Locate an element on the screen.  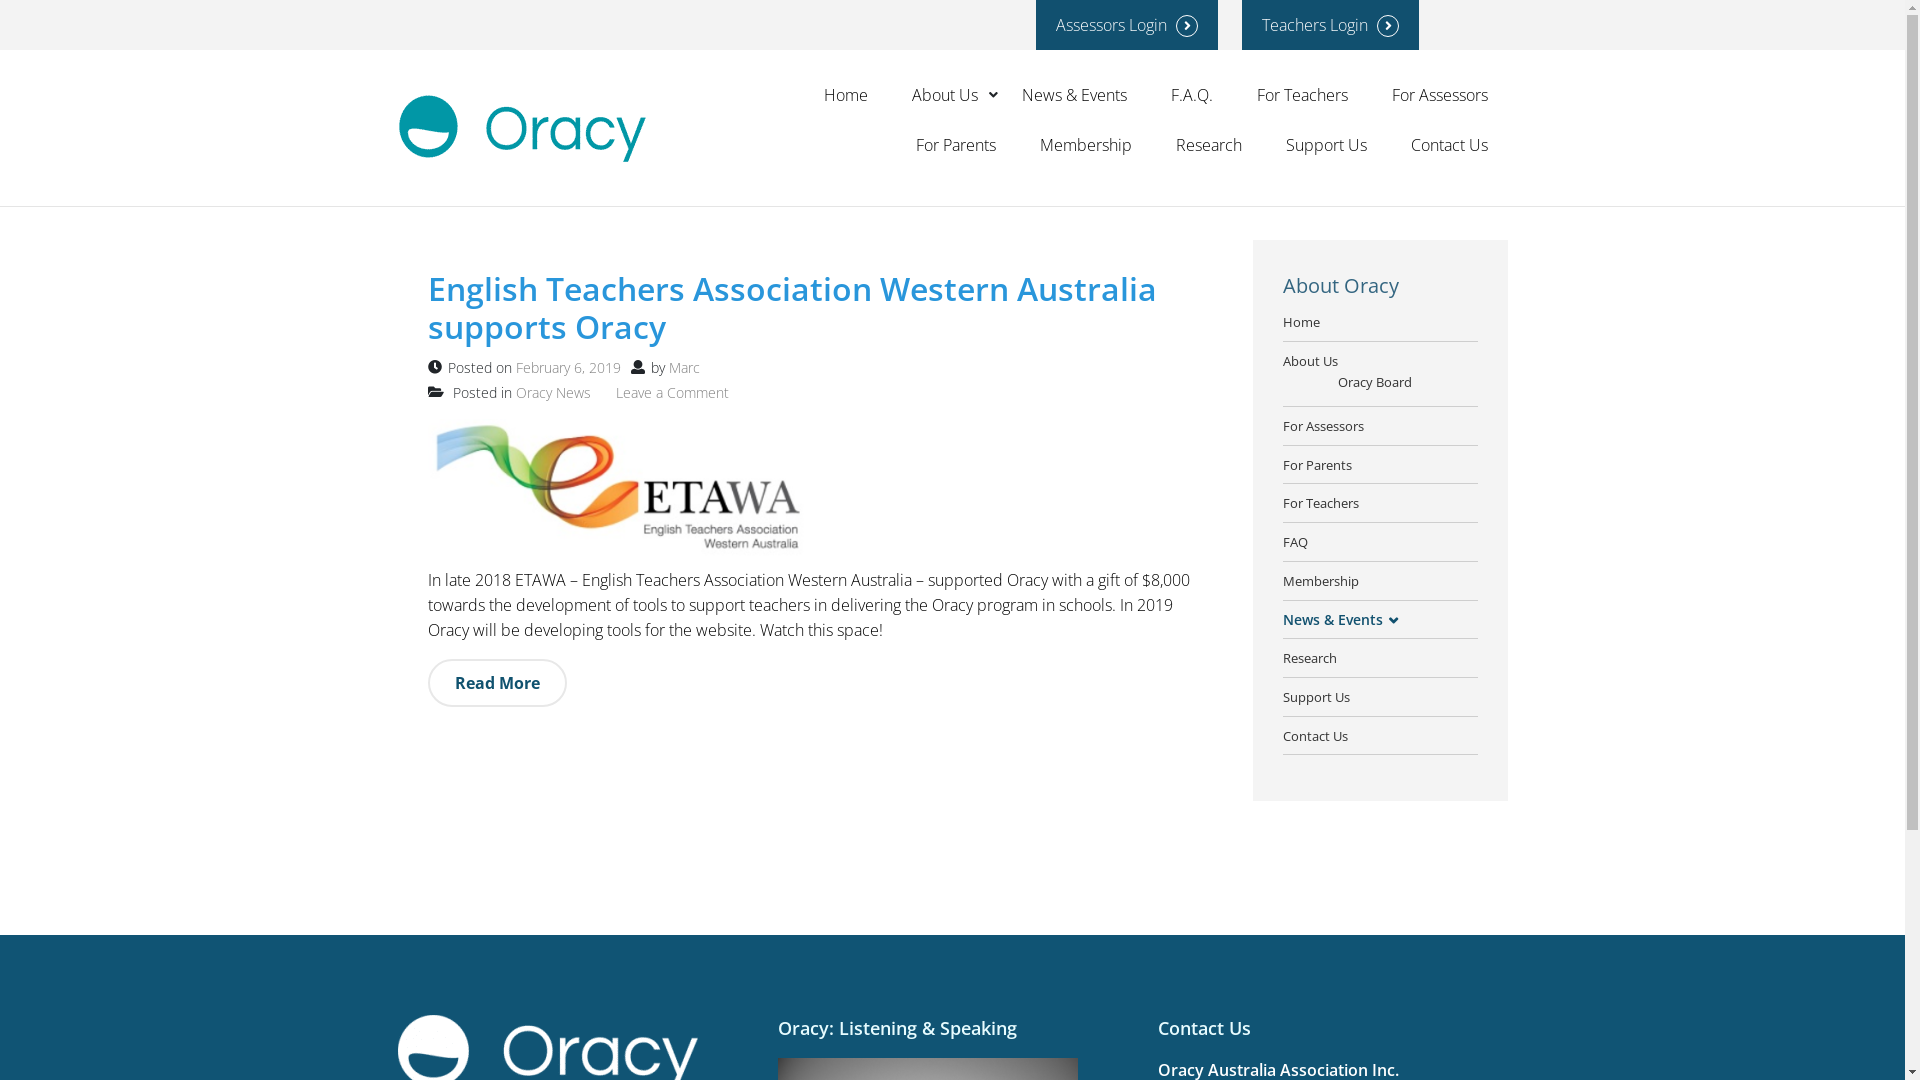
Support Us is located at coordinates (1326, 145).